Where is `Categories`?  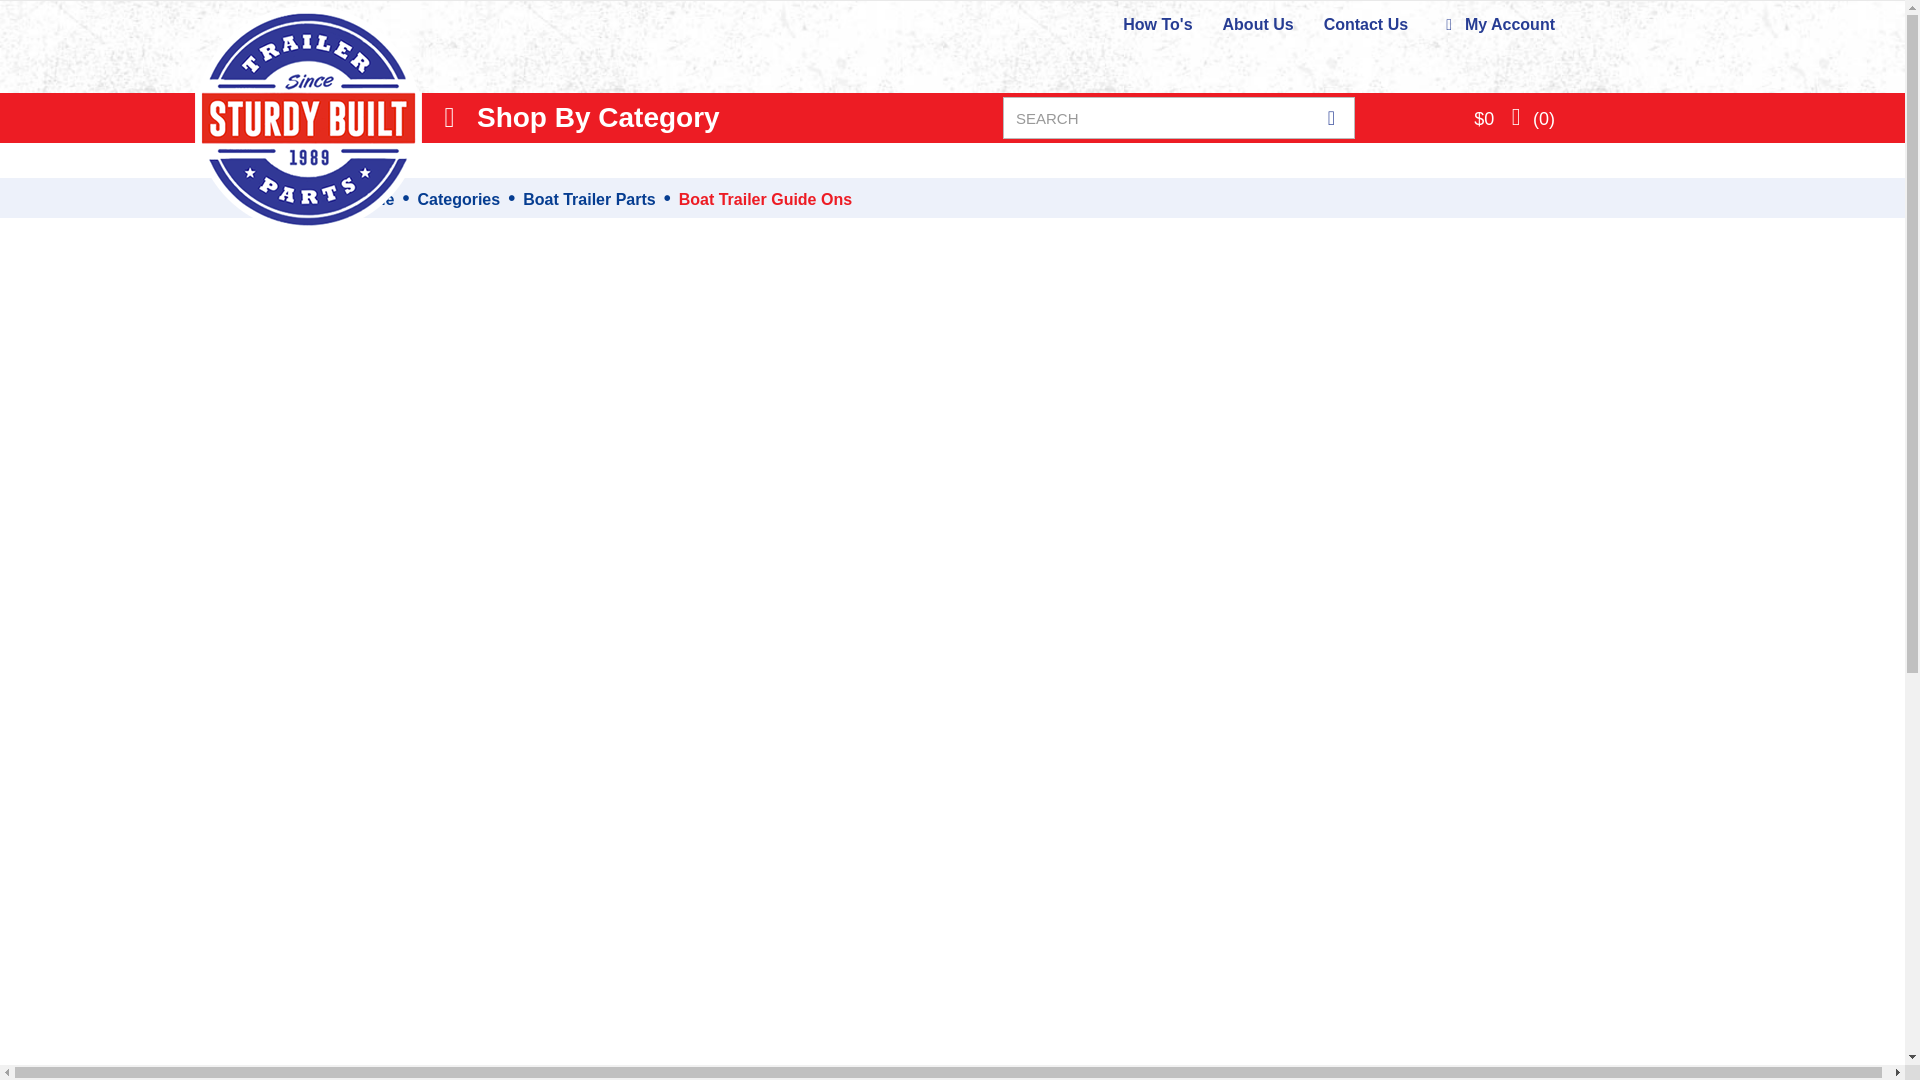 Categories is located at coordinates (458, 200).